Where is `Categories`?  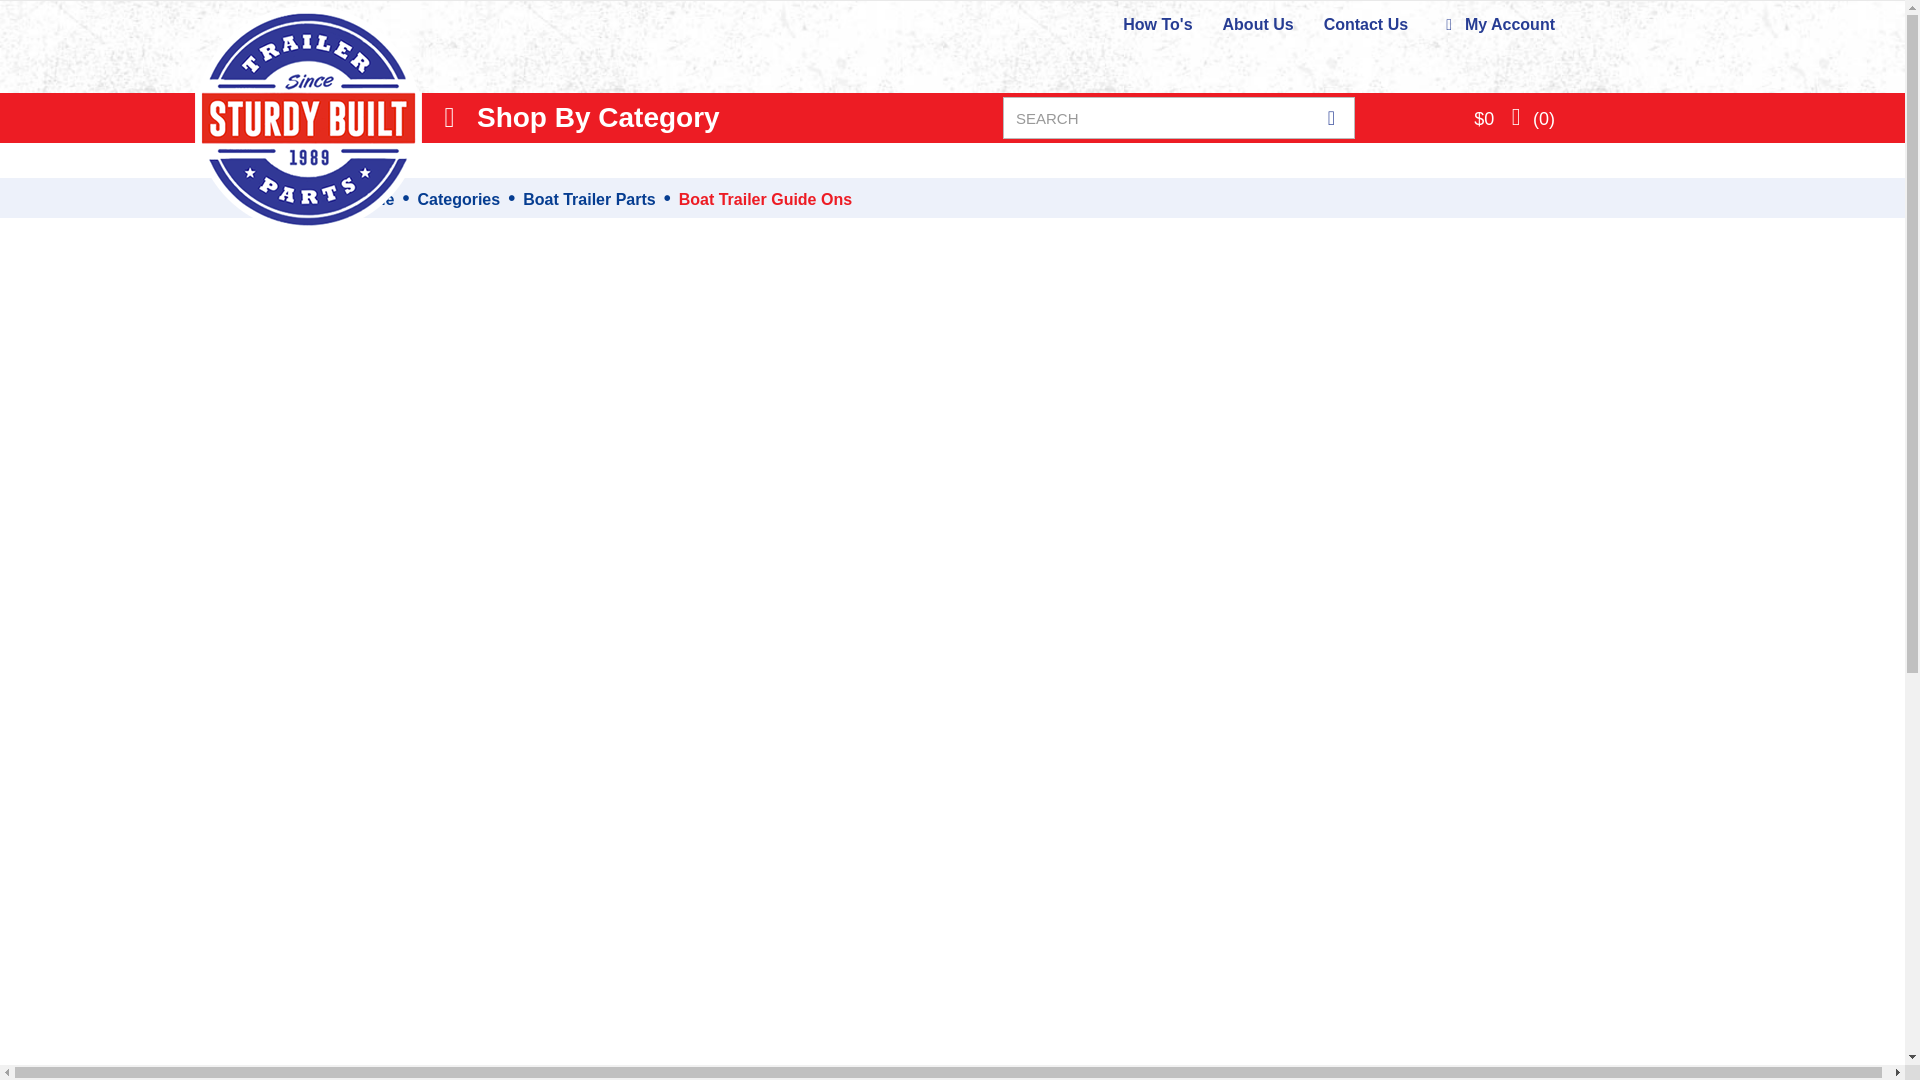 Categories is located at coordinates (458, 200).